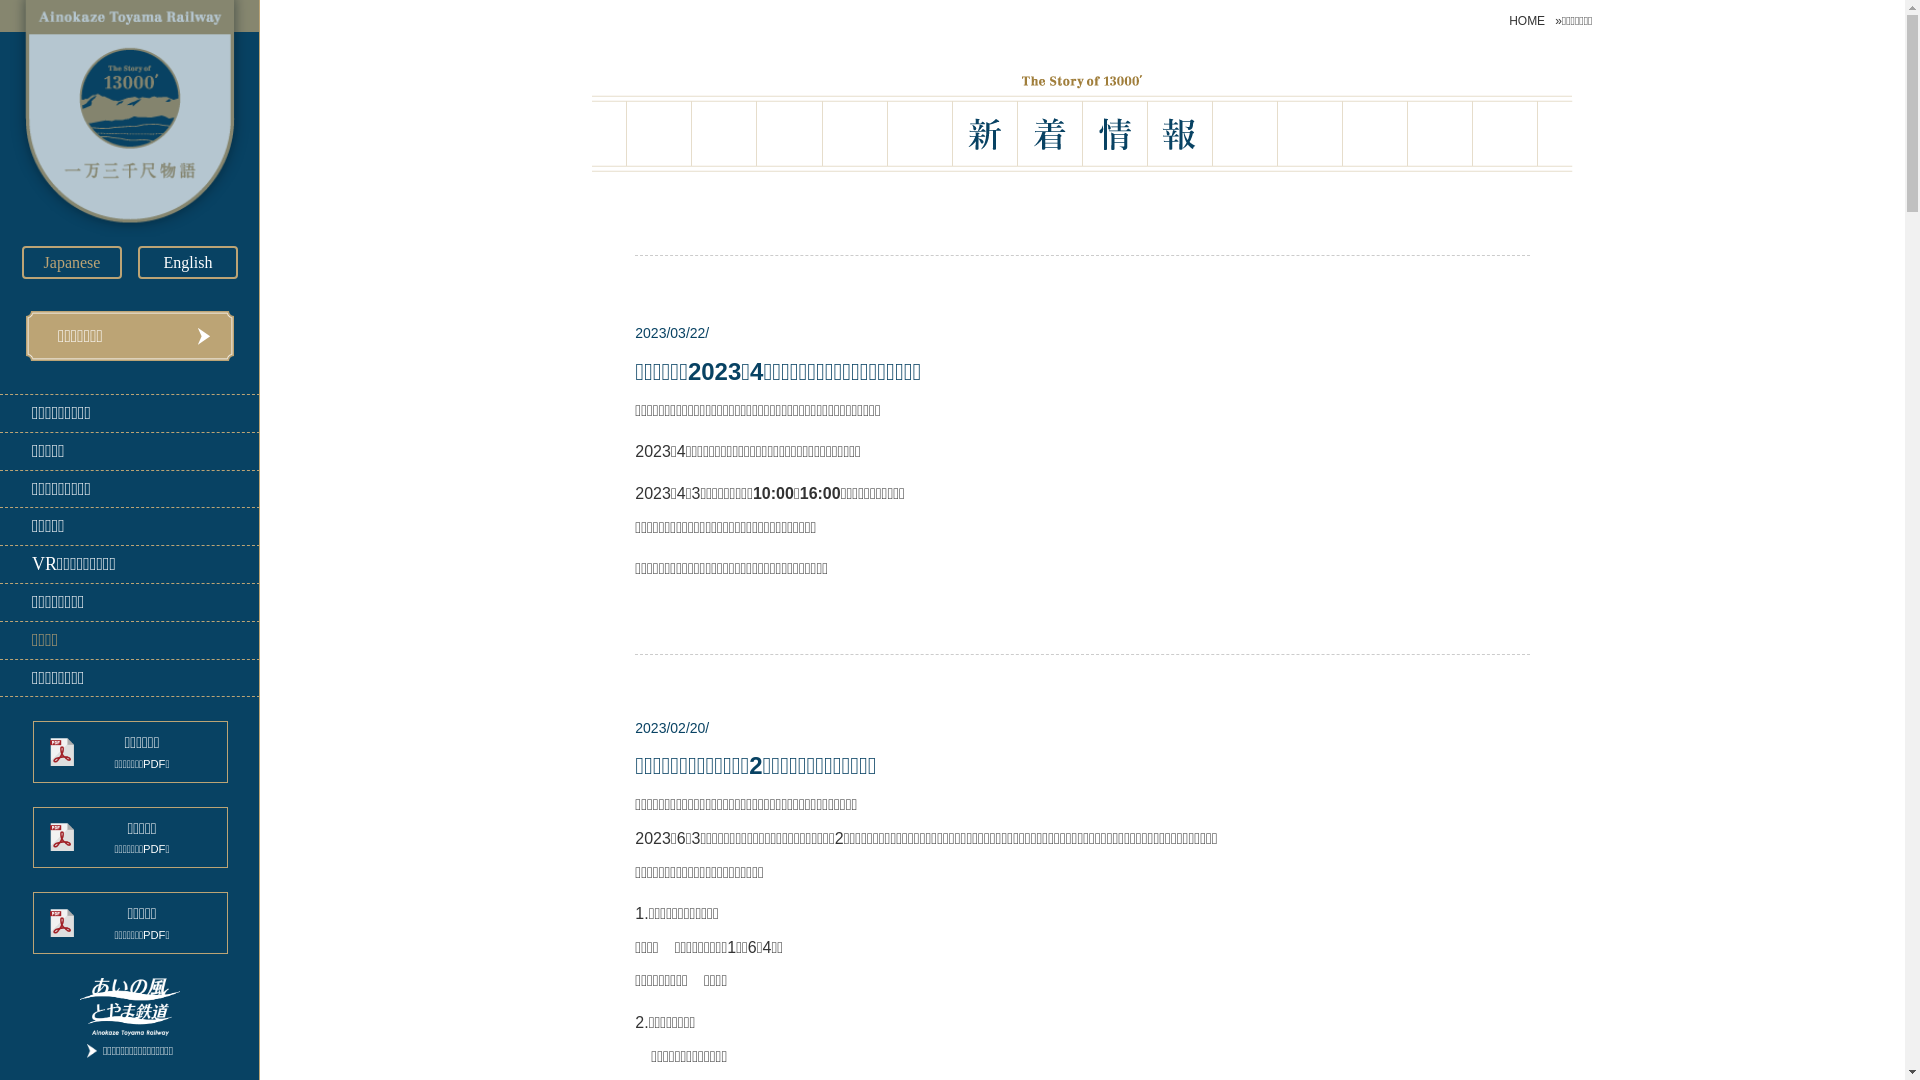 This screenshot has height=1080, width=1920. Describe the element at coordinates (1532, 21) in the screenshot. I see `HOME` at that location.